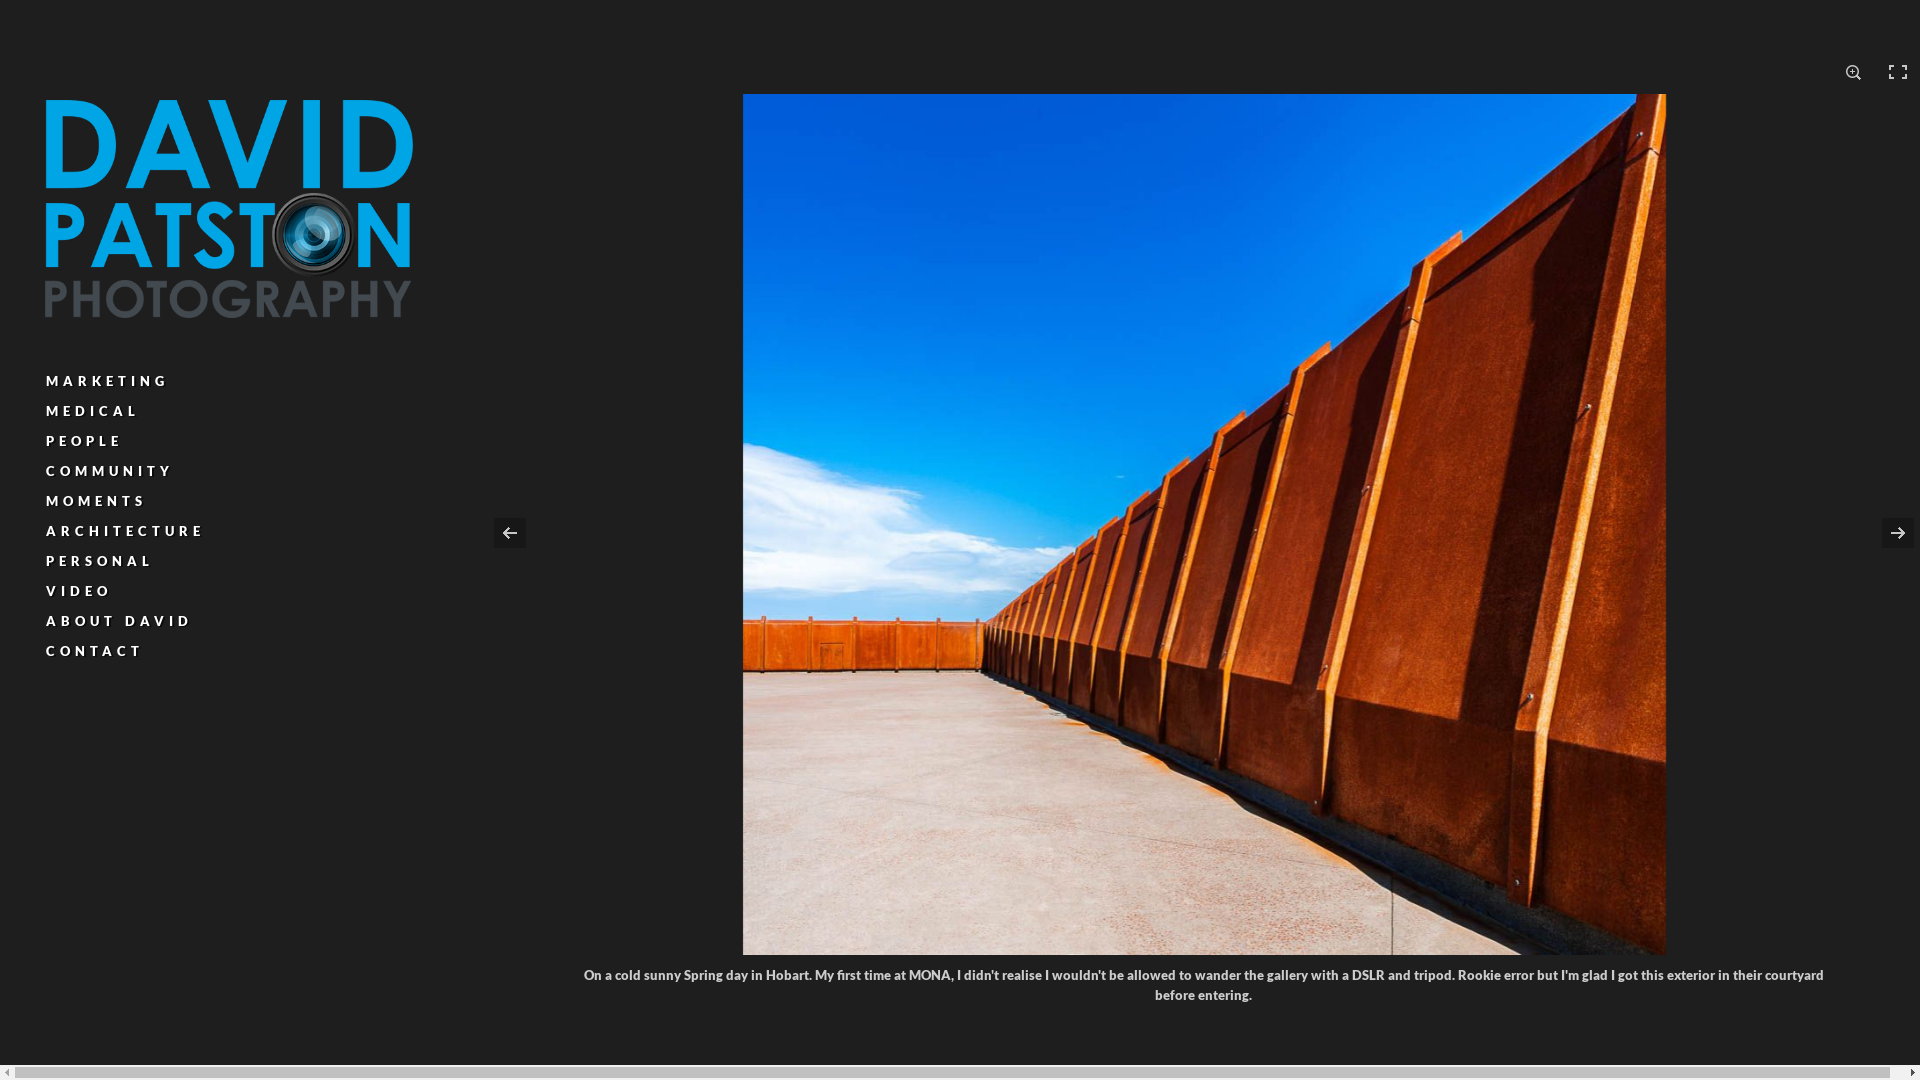 The width and height of the screenshot is (1920, 1080). I want to click on MARKETING, so click(108, 381).